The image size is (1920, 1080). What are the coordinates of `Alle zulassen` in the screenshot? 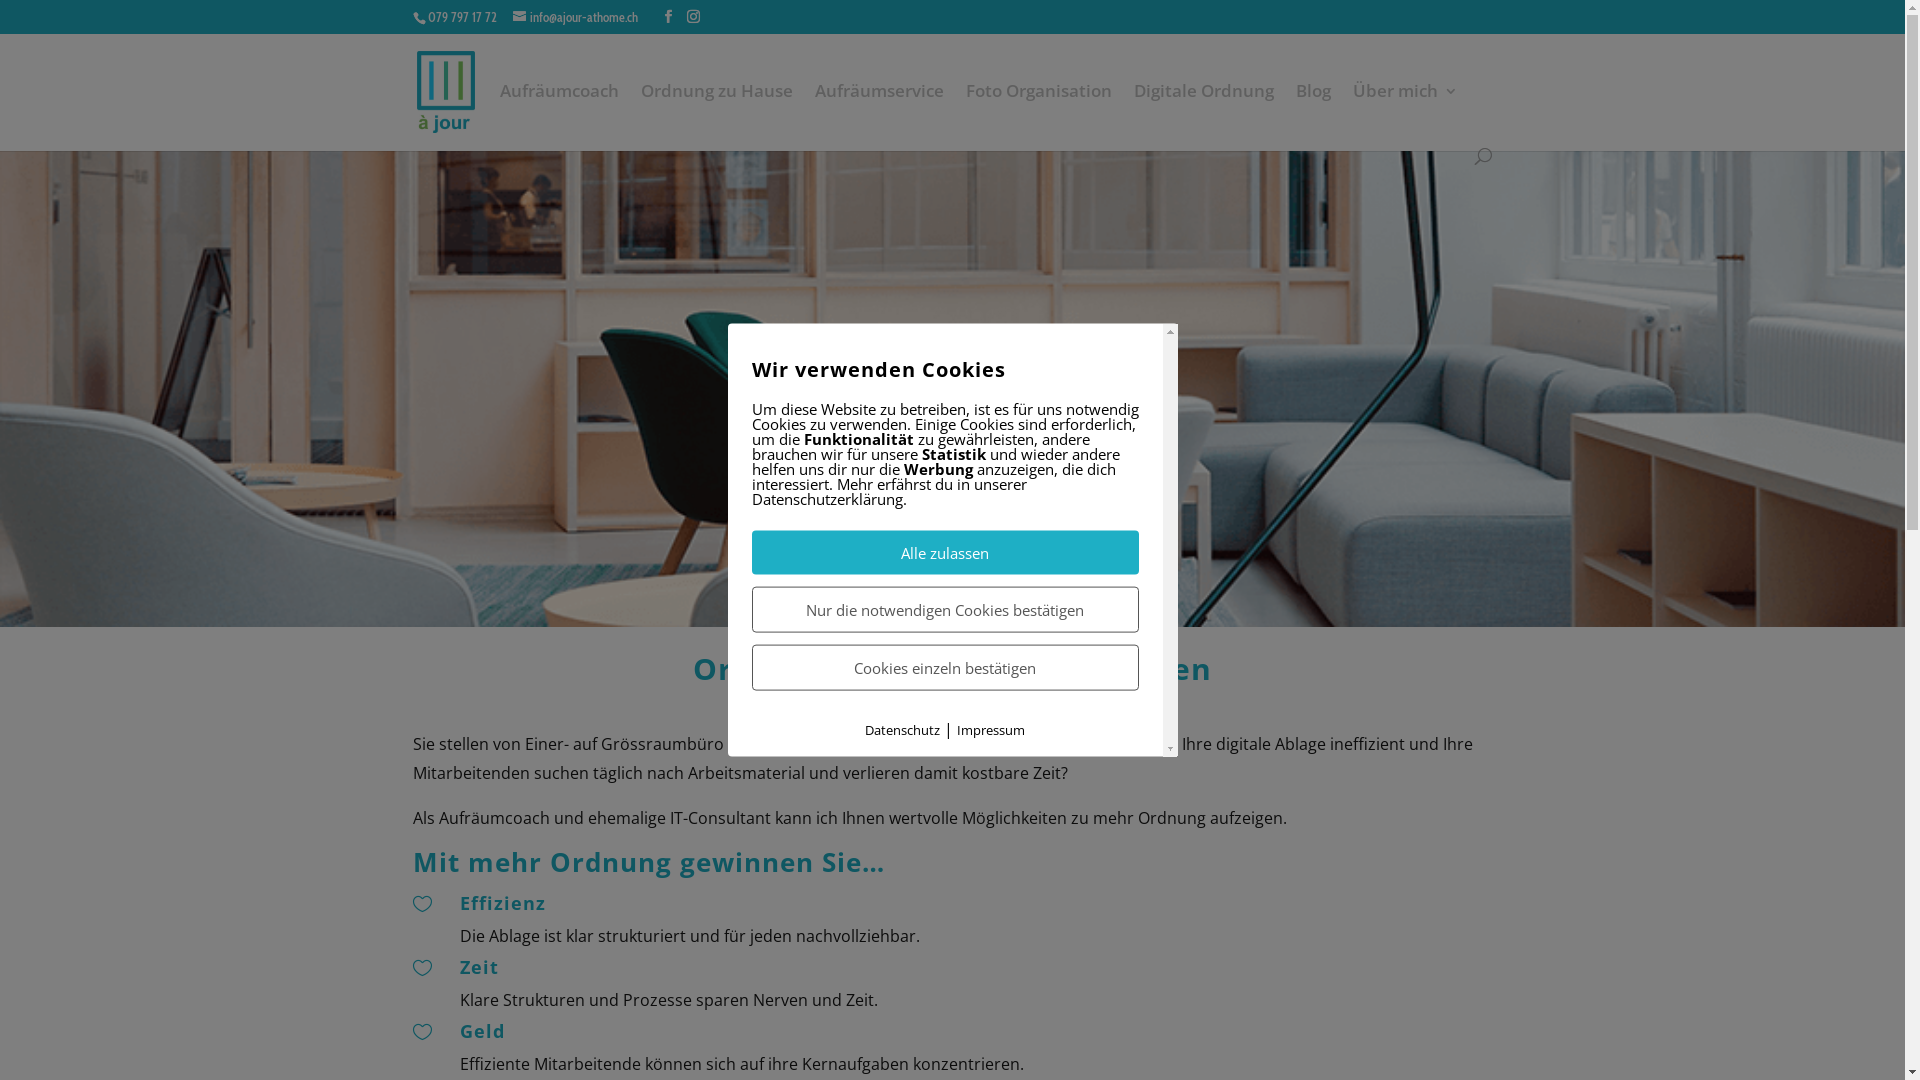 It's located at (946, 553).